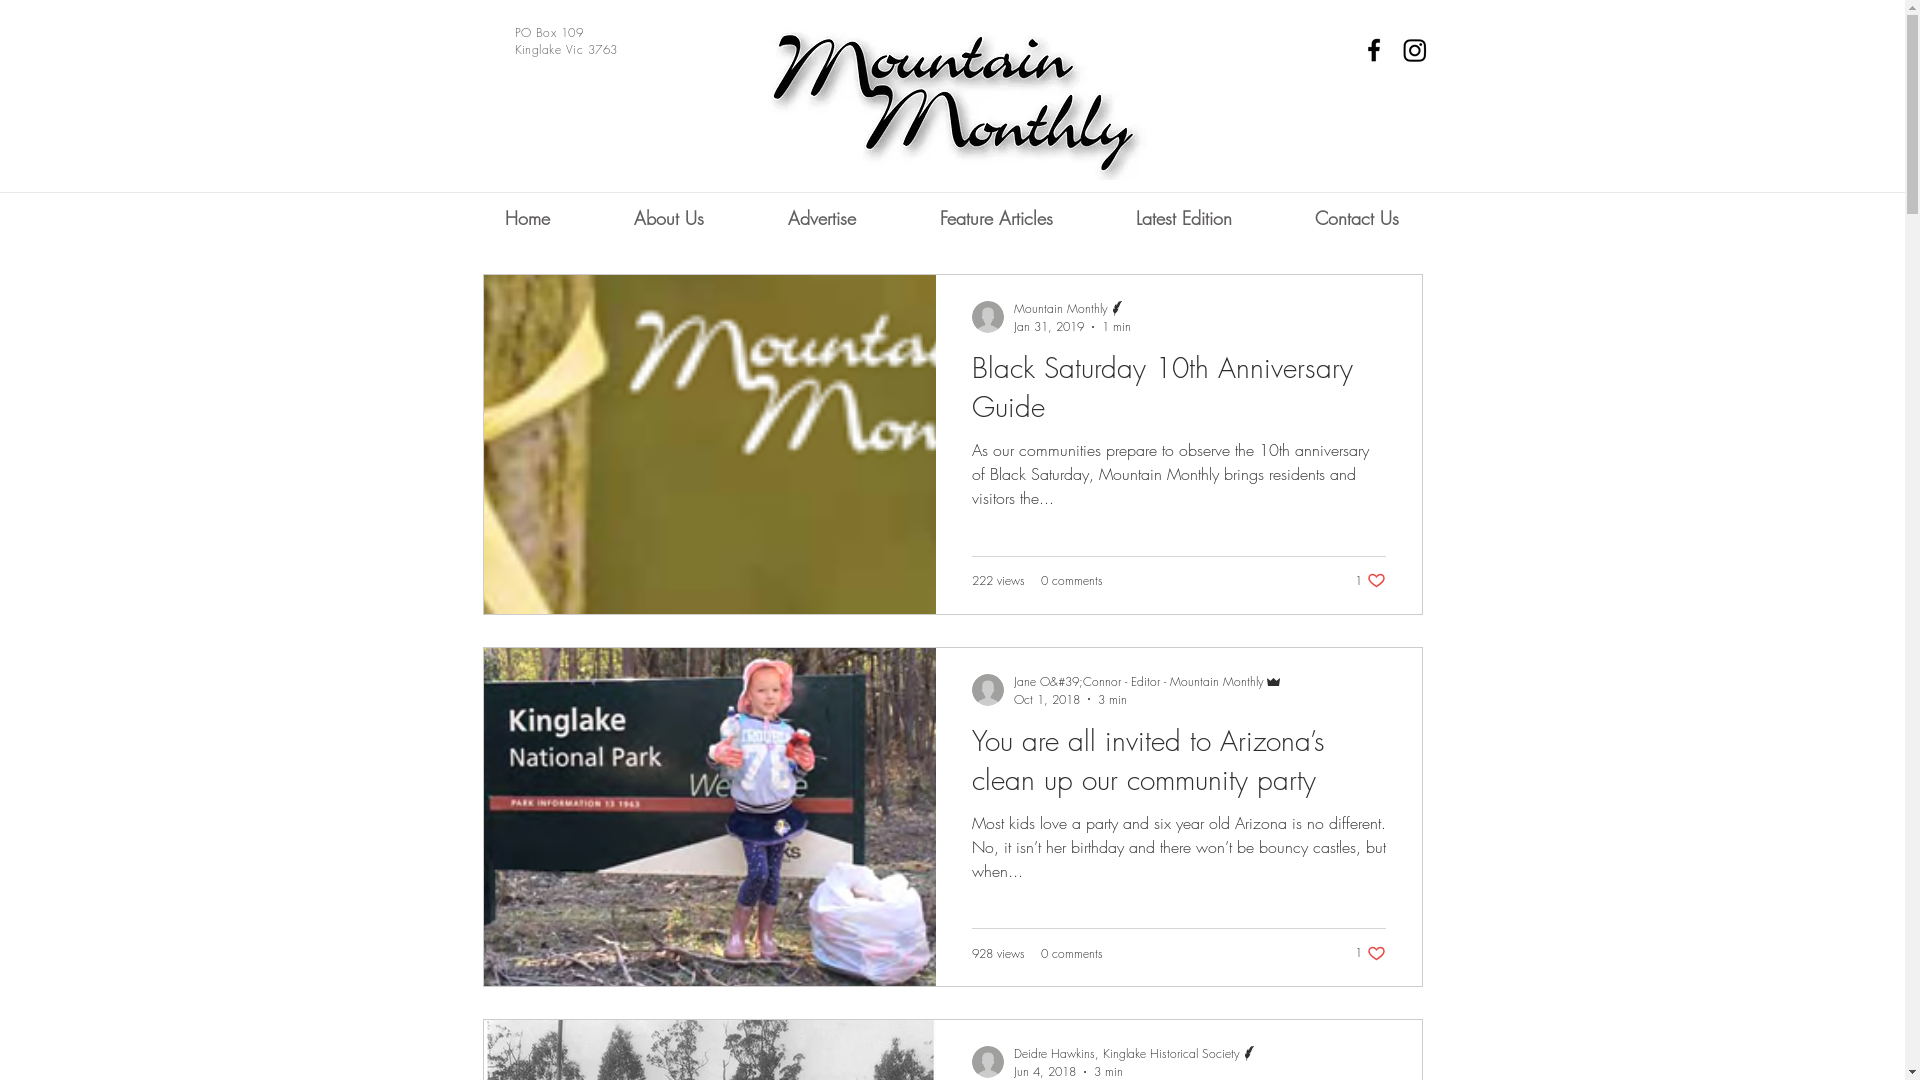 This screenshot has height=1080, width=1920. I want to click on Feature Articles, so click(996, 218).